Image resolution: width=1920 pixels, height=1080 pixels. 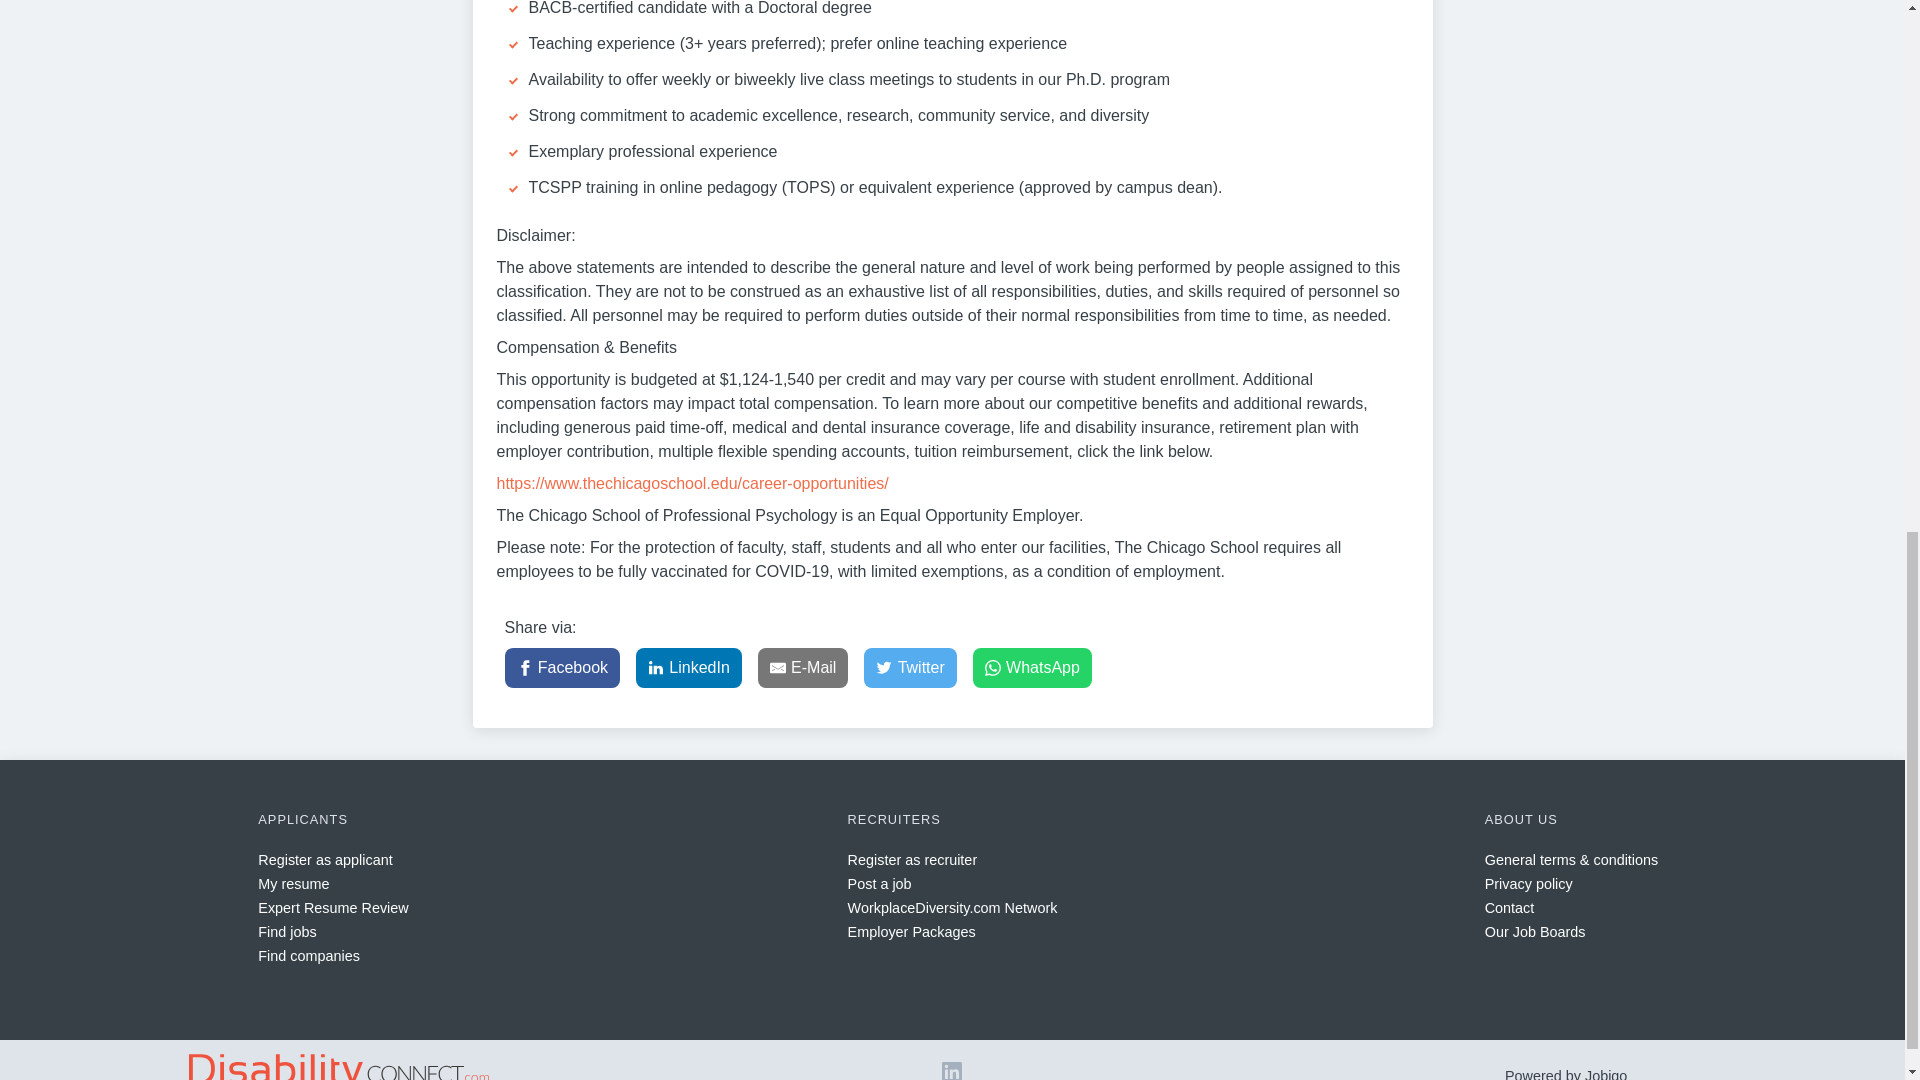 I want to click on Expert Resume Review, so click(x=332, y=907).